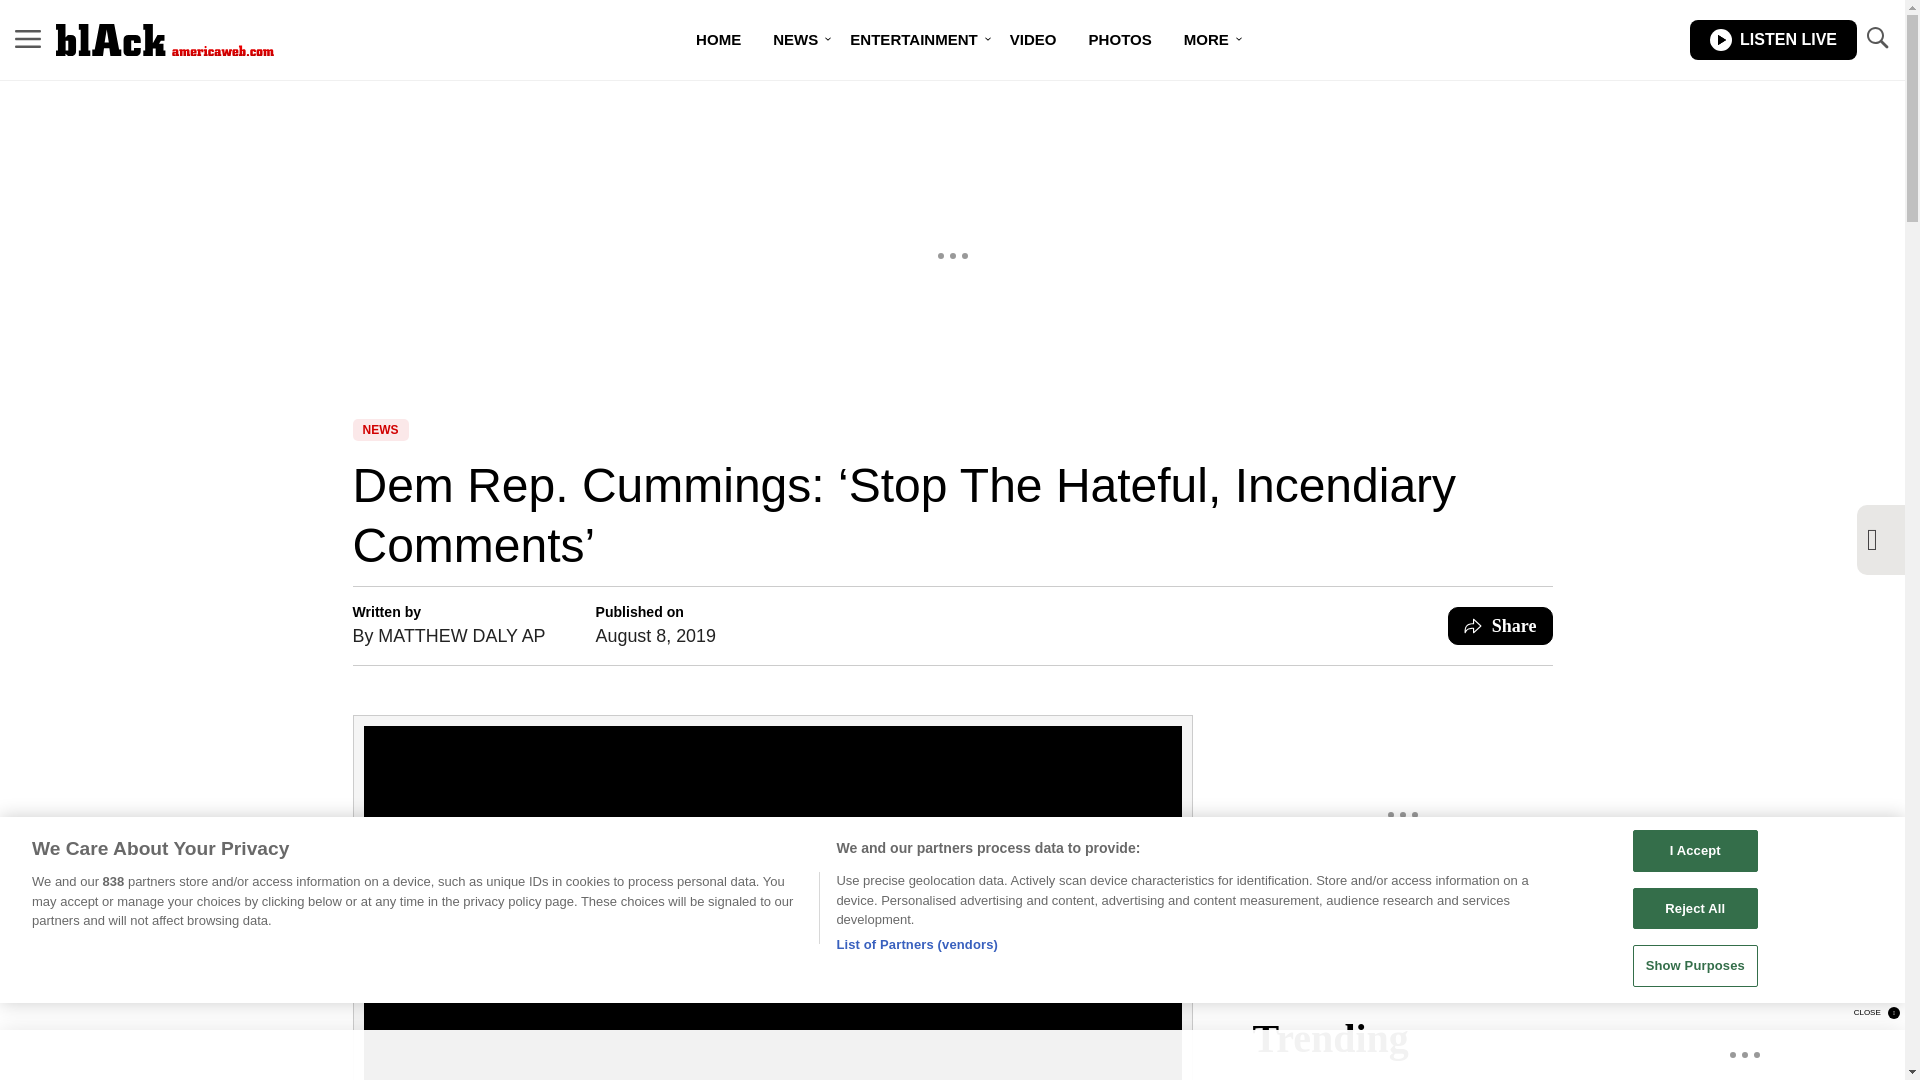 This screenshot has height=1080, width=1920. Describe the element at coordinates (1772, 40) in the screenshot. I see `LISTEN LIVE` at that location.